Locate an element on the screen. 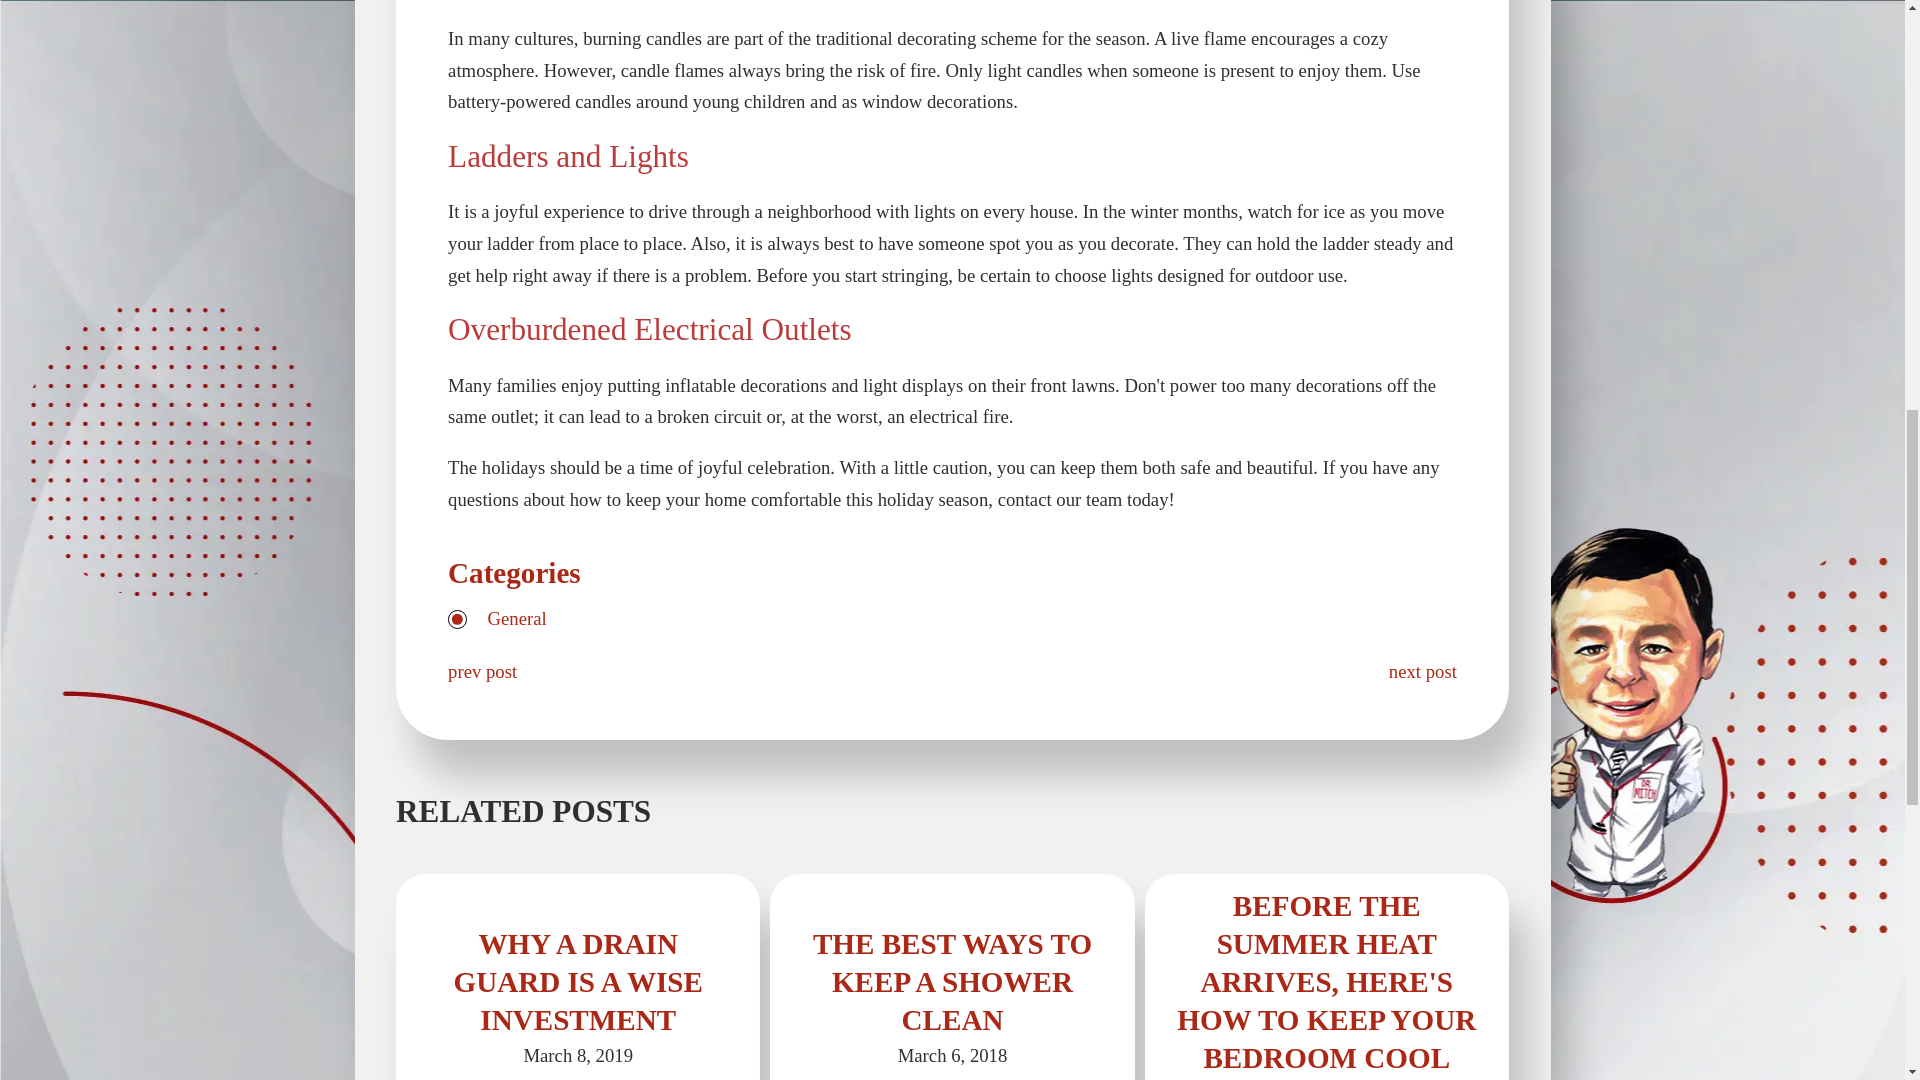 The width and height of the screenshot is (1920, 1080). General is located at coordinates (517, 618).